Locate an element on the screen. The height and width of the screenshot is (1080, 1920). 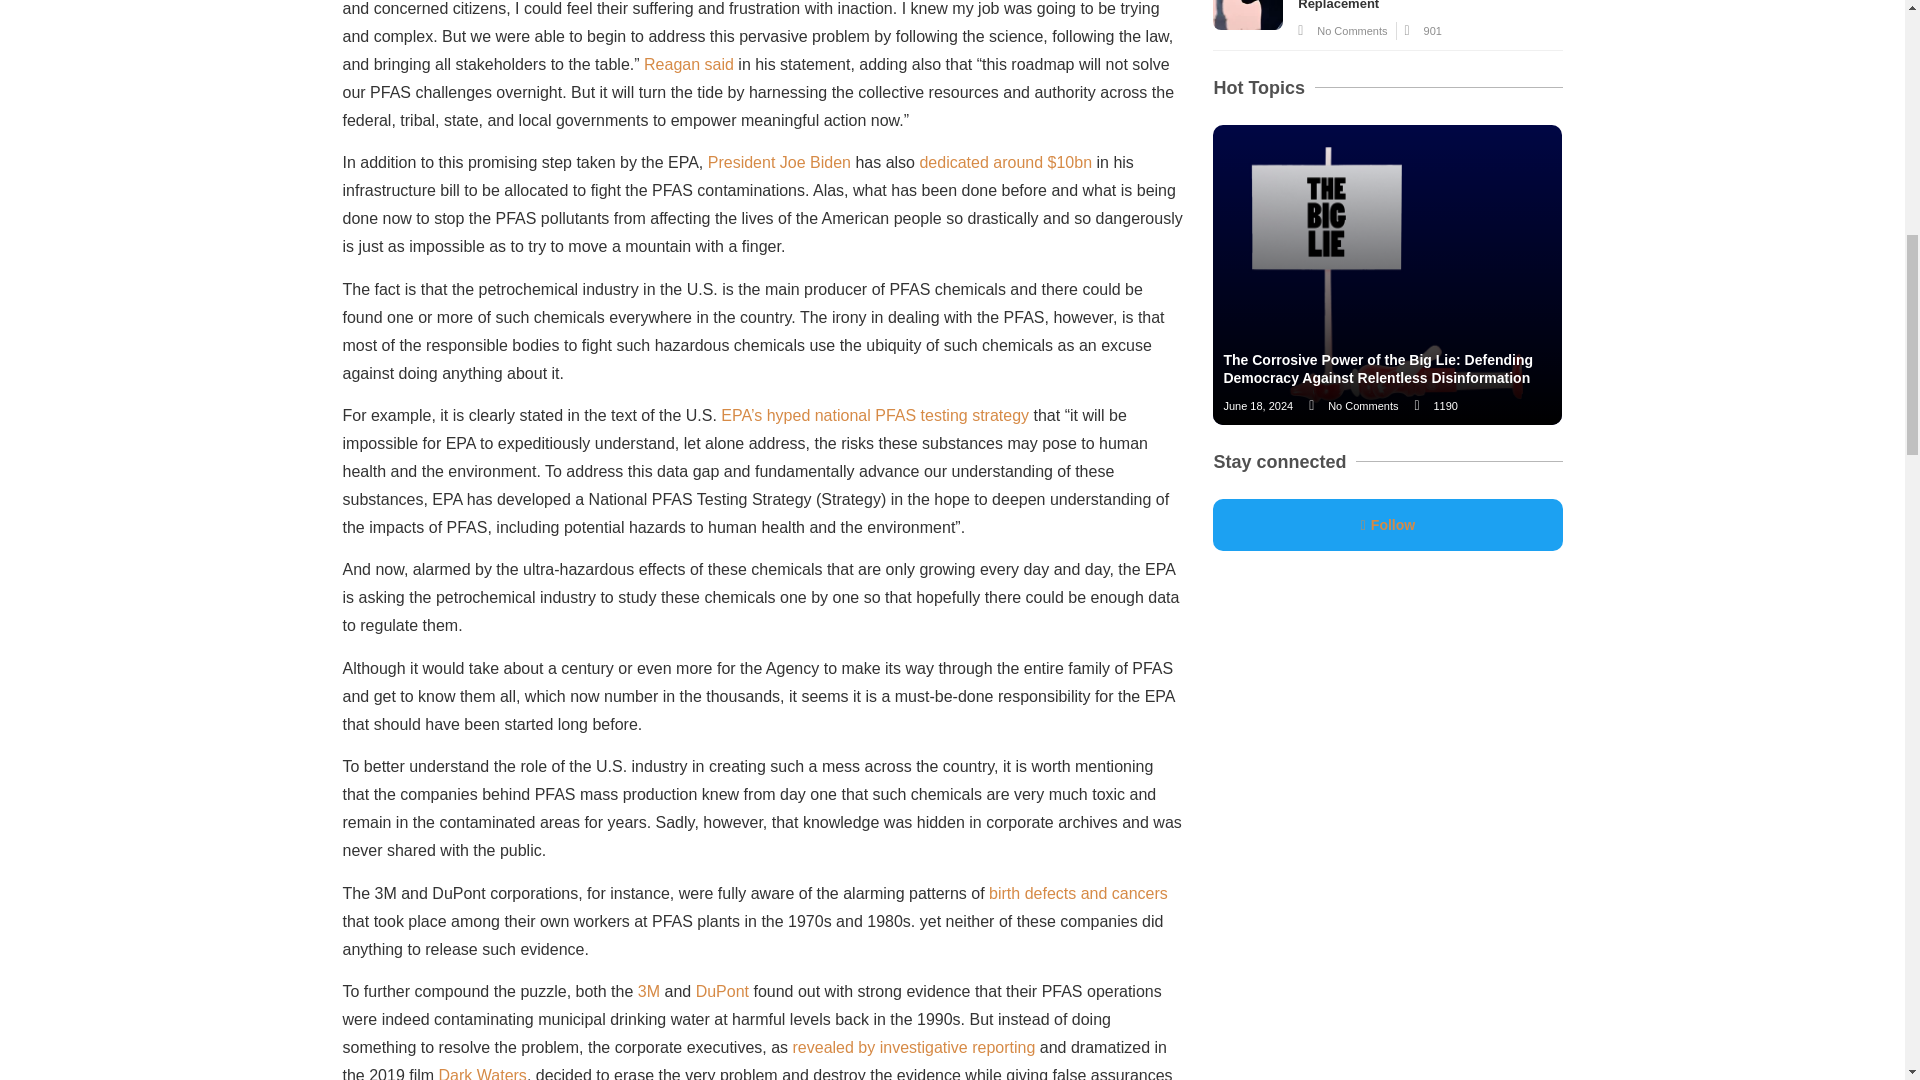
by is located at coordinates (866, 1047).